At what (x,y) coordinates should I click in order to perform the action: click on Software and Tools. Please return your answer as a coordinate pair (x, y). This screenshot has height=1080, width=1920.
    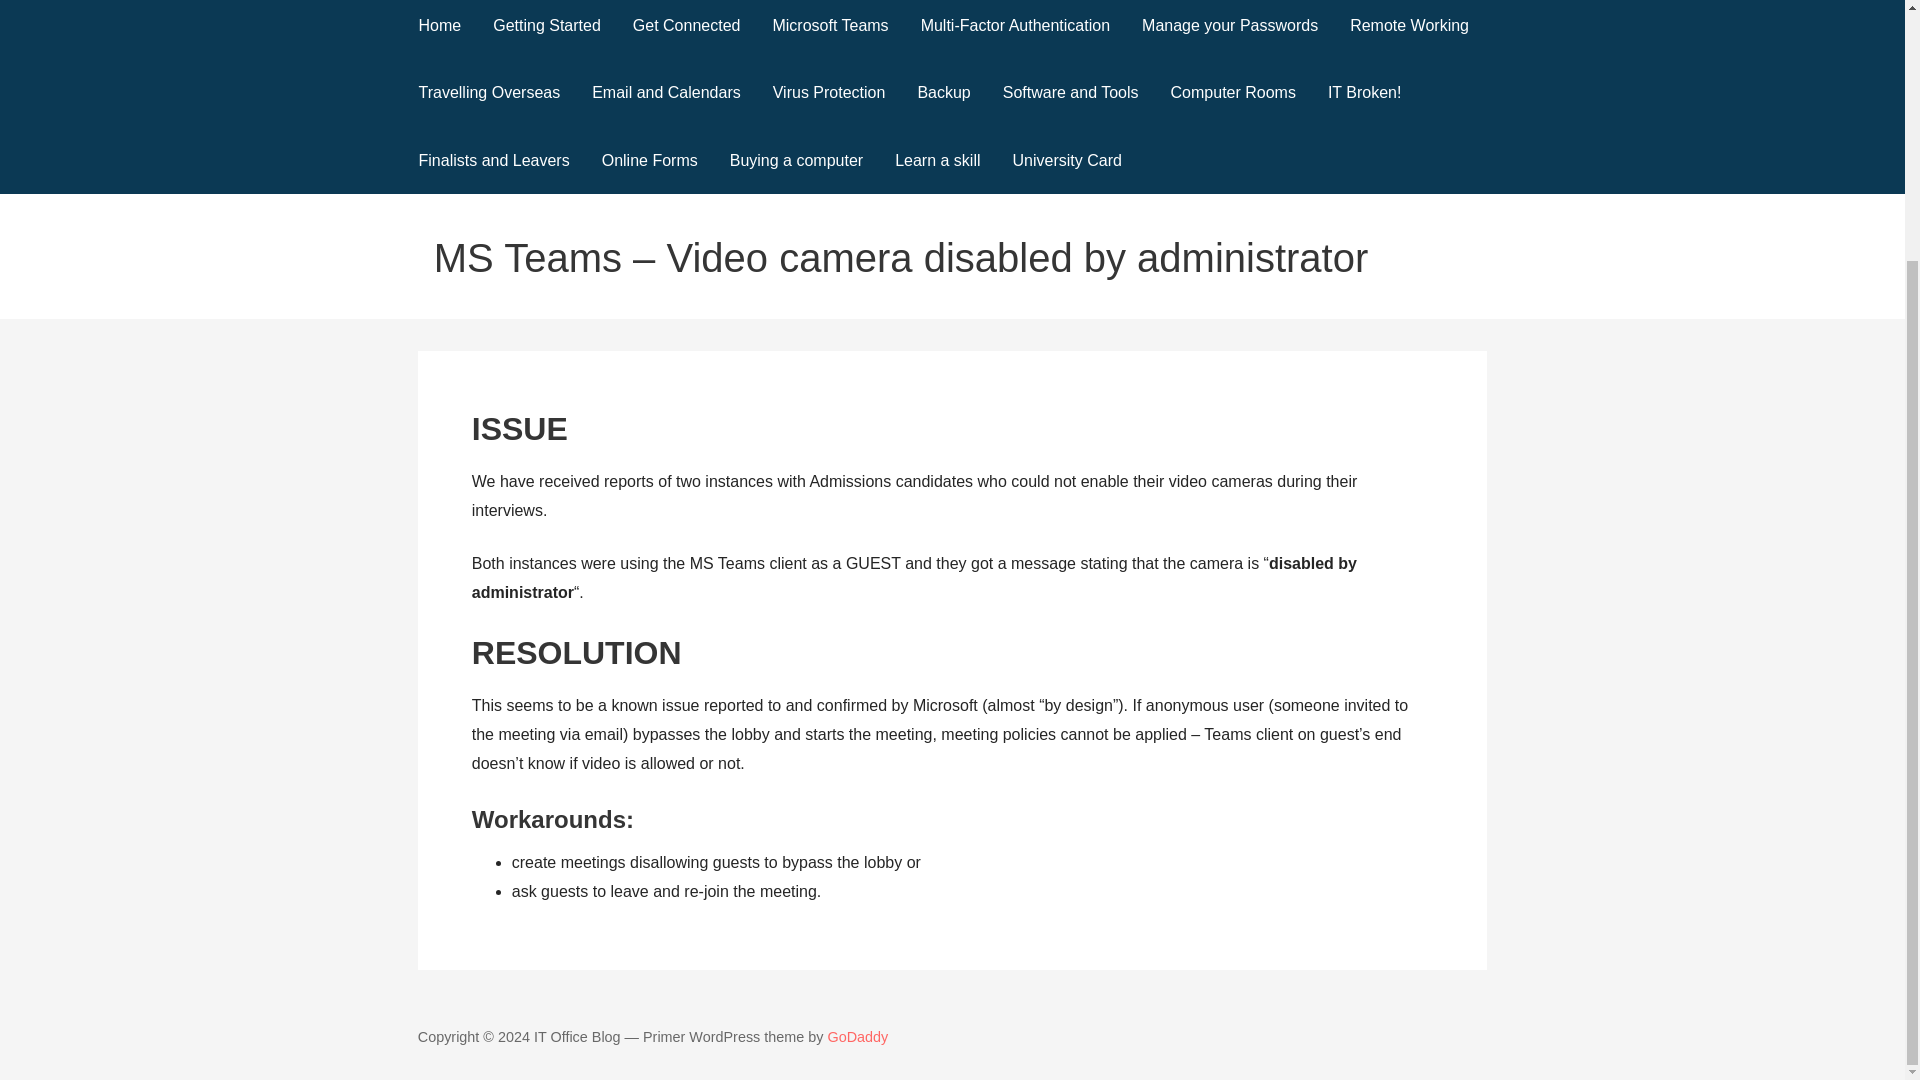
    Looking at the image, I should click on (1070, 94).